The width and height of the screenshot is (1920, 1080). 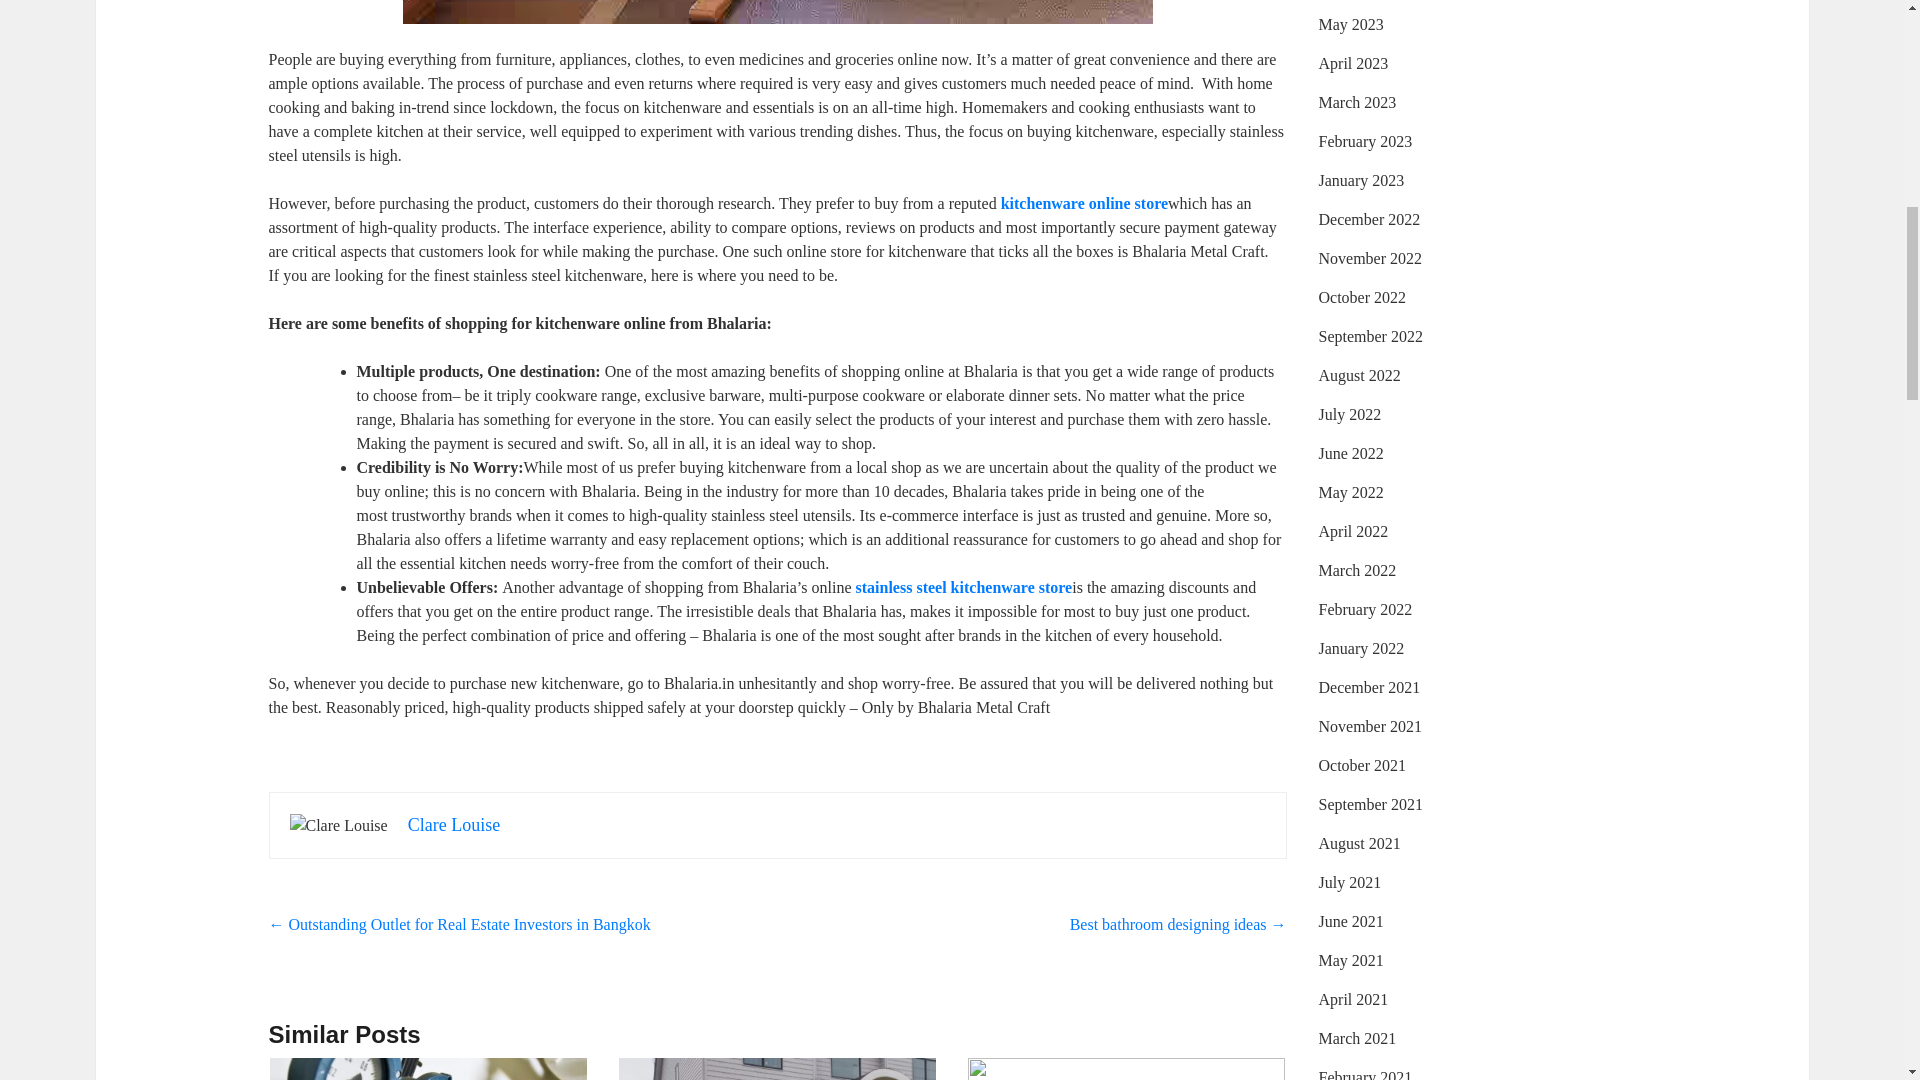 I want to click on stainless steel kitchenware store, so click(x=964, y=587).